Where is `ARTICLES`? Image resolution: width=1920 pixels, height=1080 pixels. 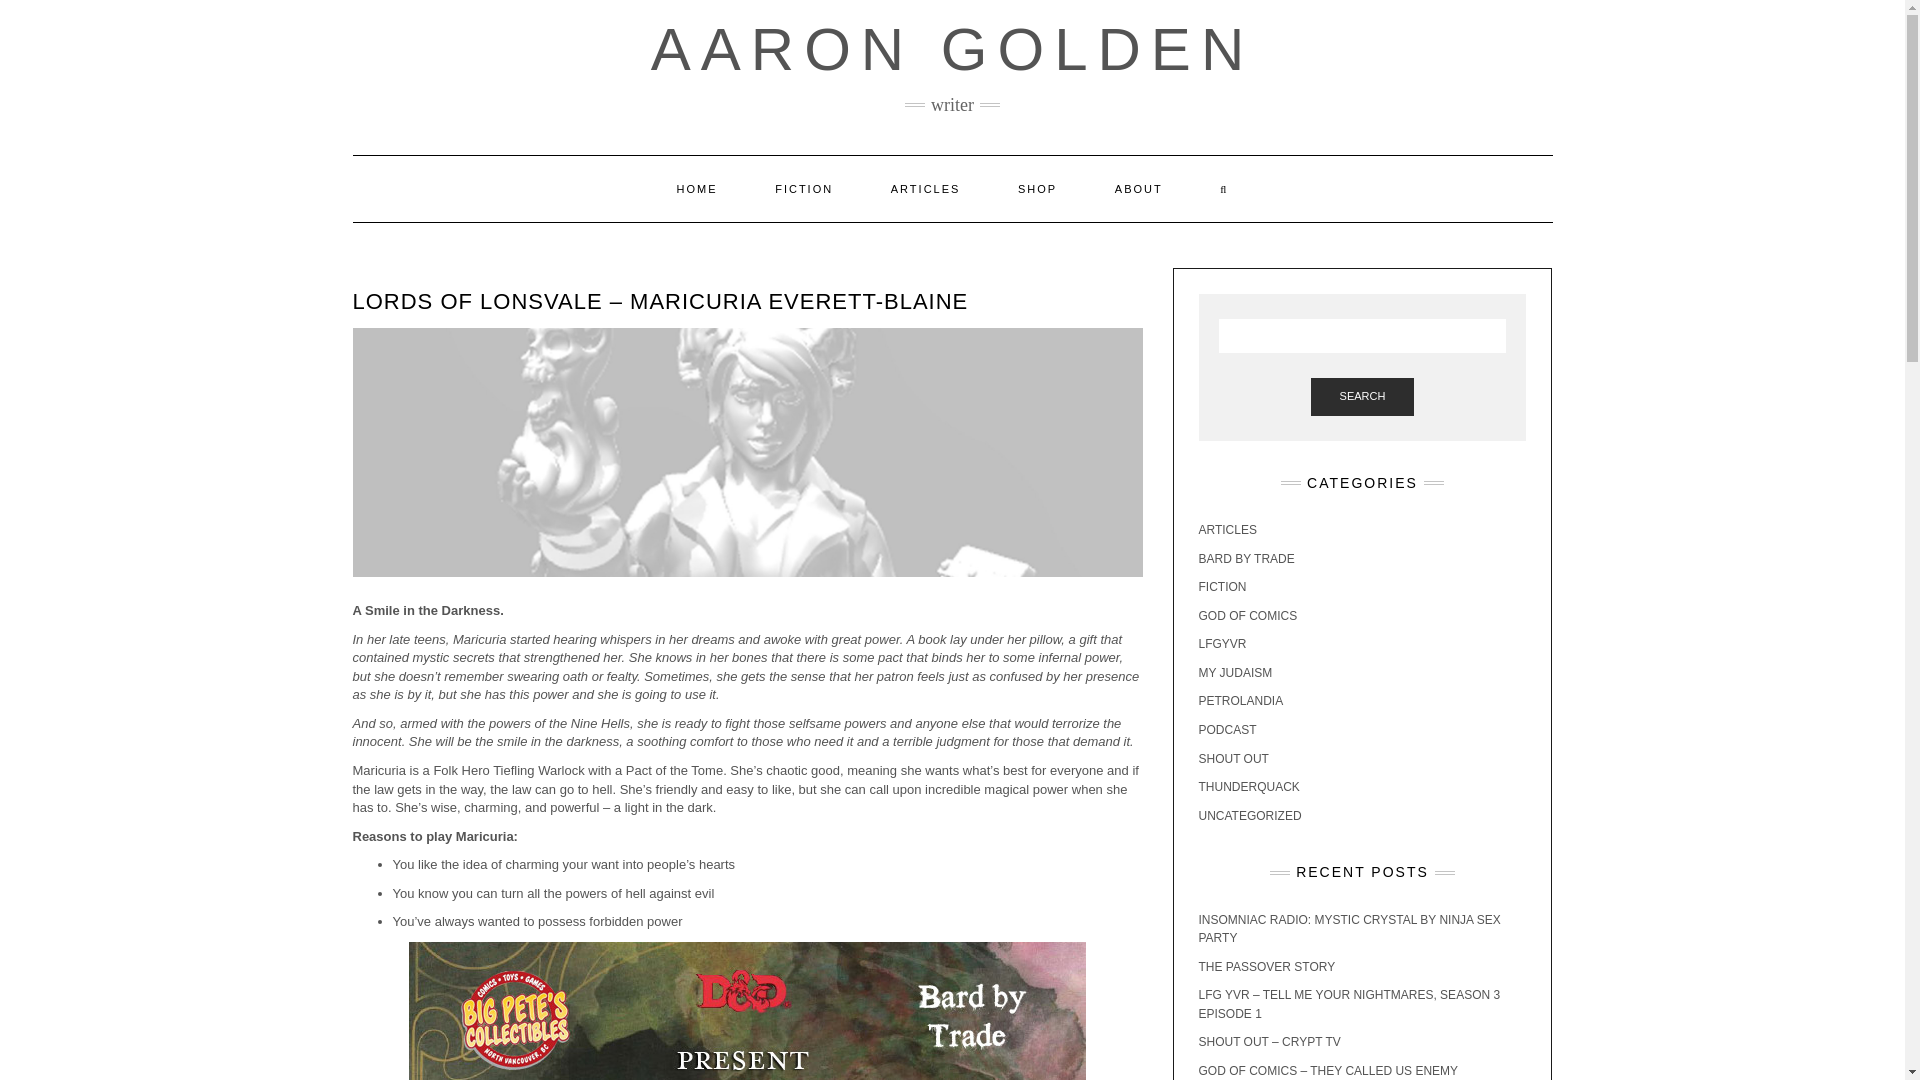
ARTICLES is located at coordinates (1226, 529).